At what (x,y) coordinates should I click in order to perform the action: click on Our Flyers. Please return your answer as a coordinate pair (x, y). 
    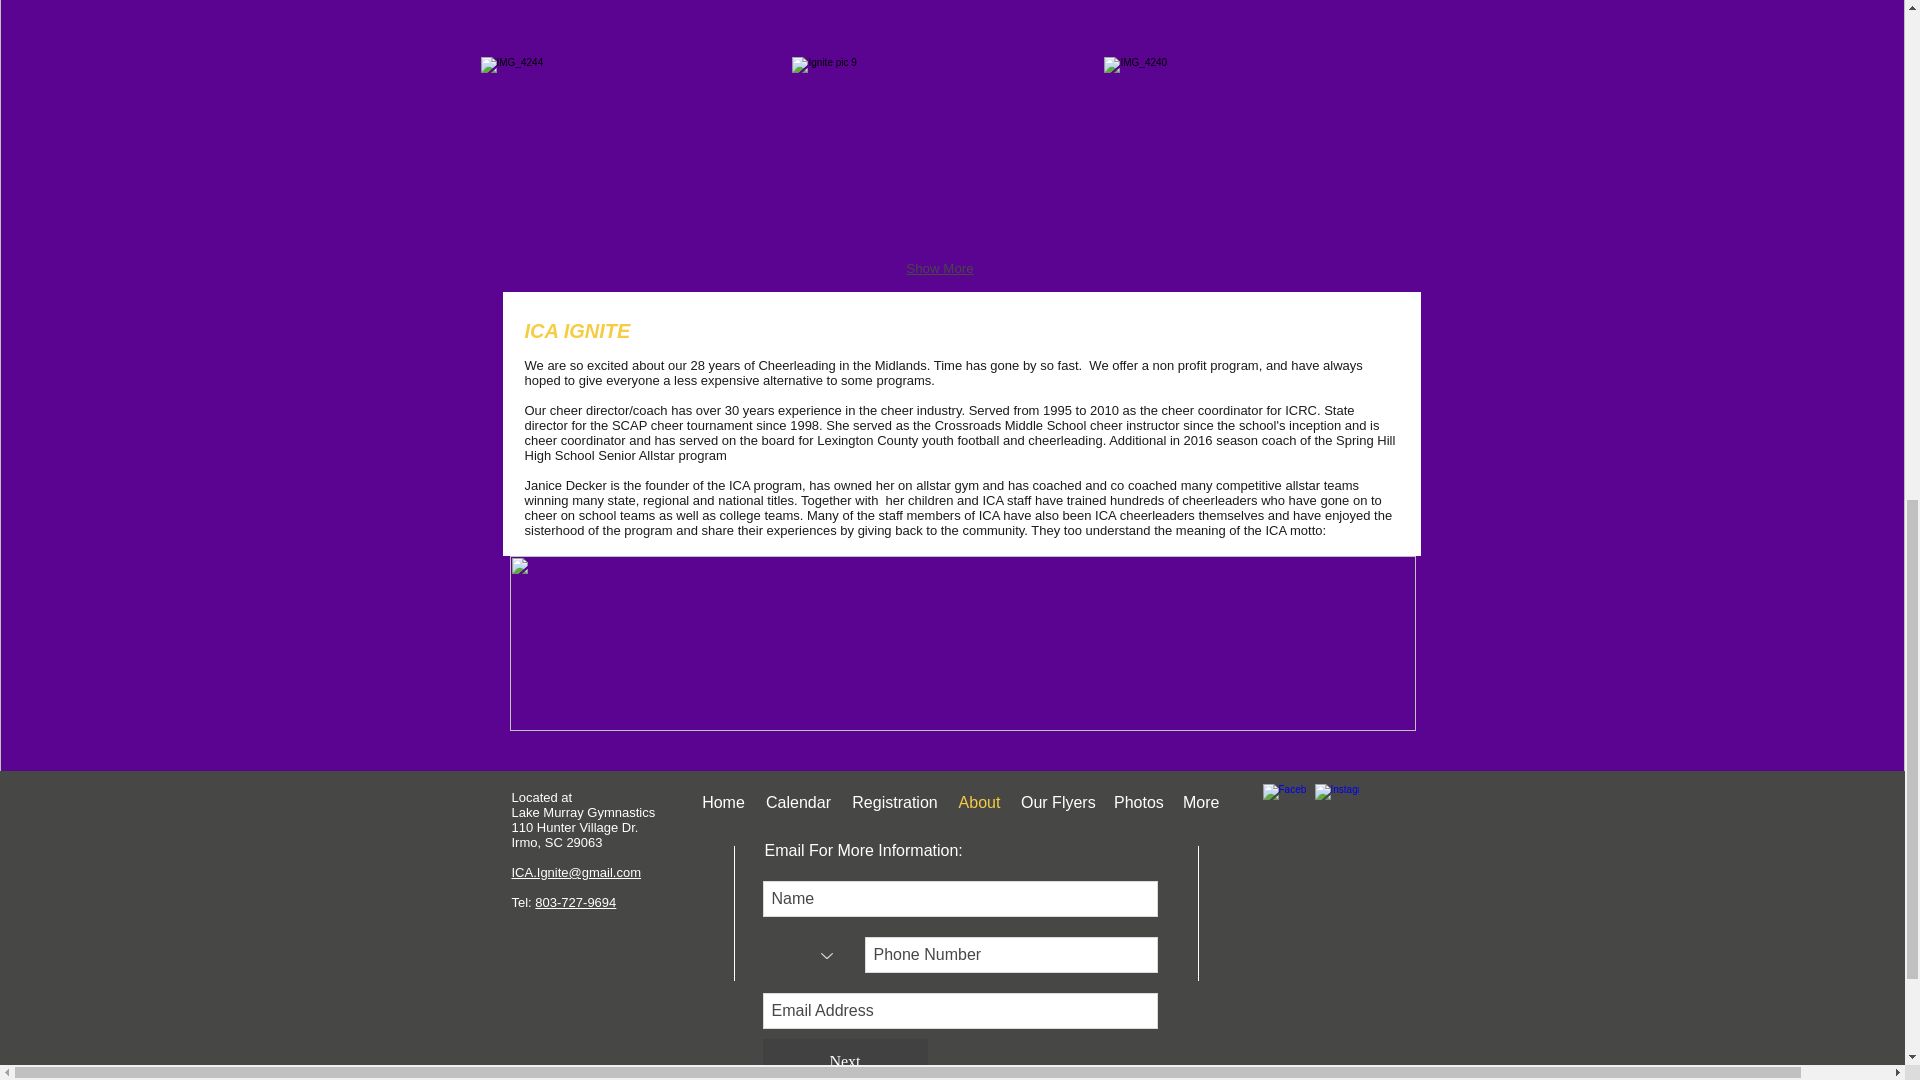
    Looking at the image, I should click on (1058, 802).